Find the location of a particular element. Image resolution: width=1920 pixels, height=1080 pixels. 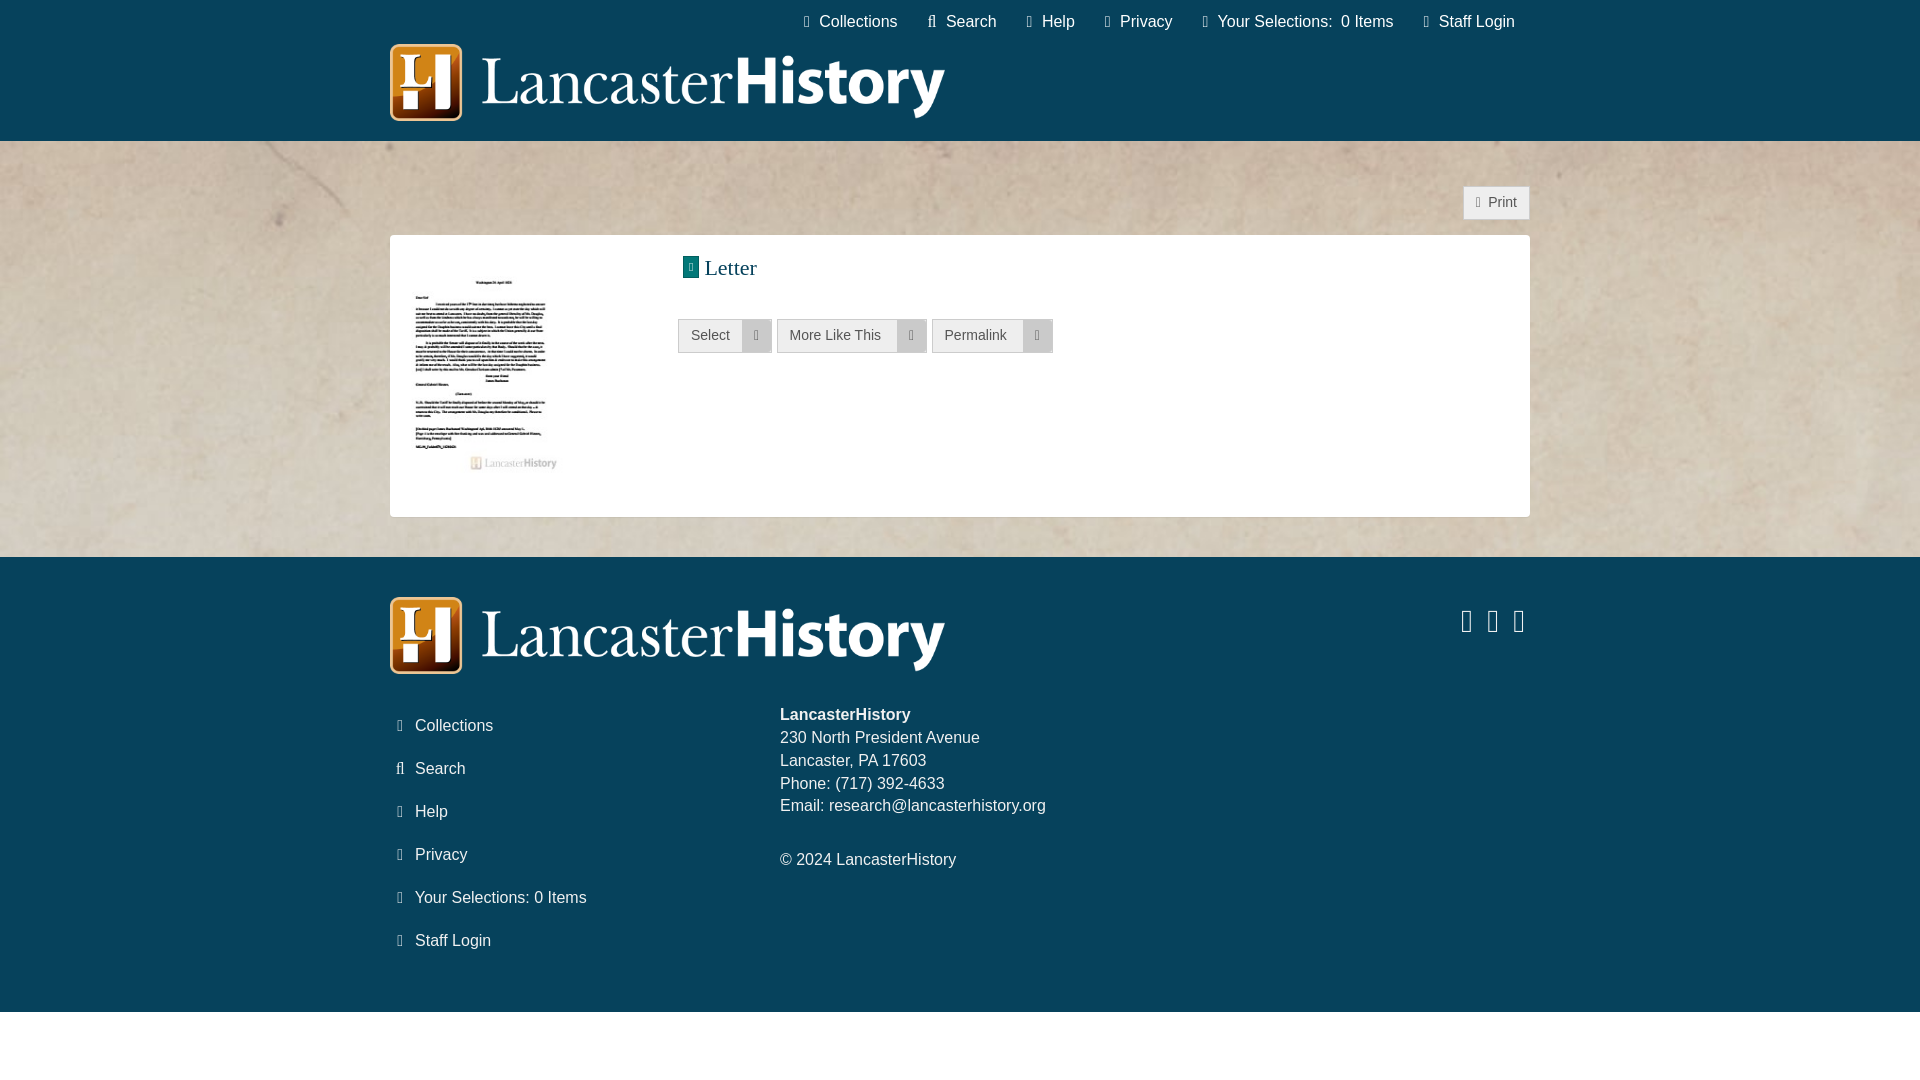

Select is located at coordinates (724, 336).